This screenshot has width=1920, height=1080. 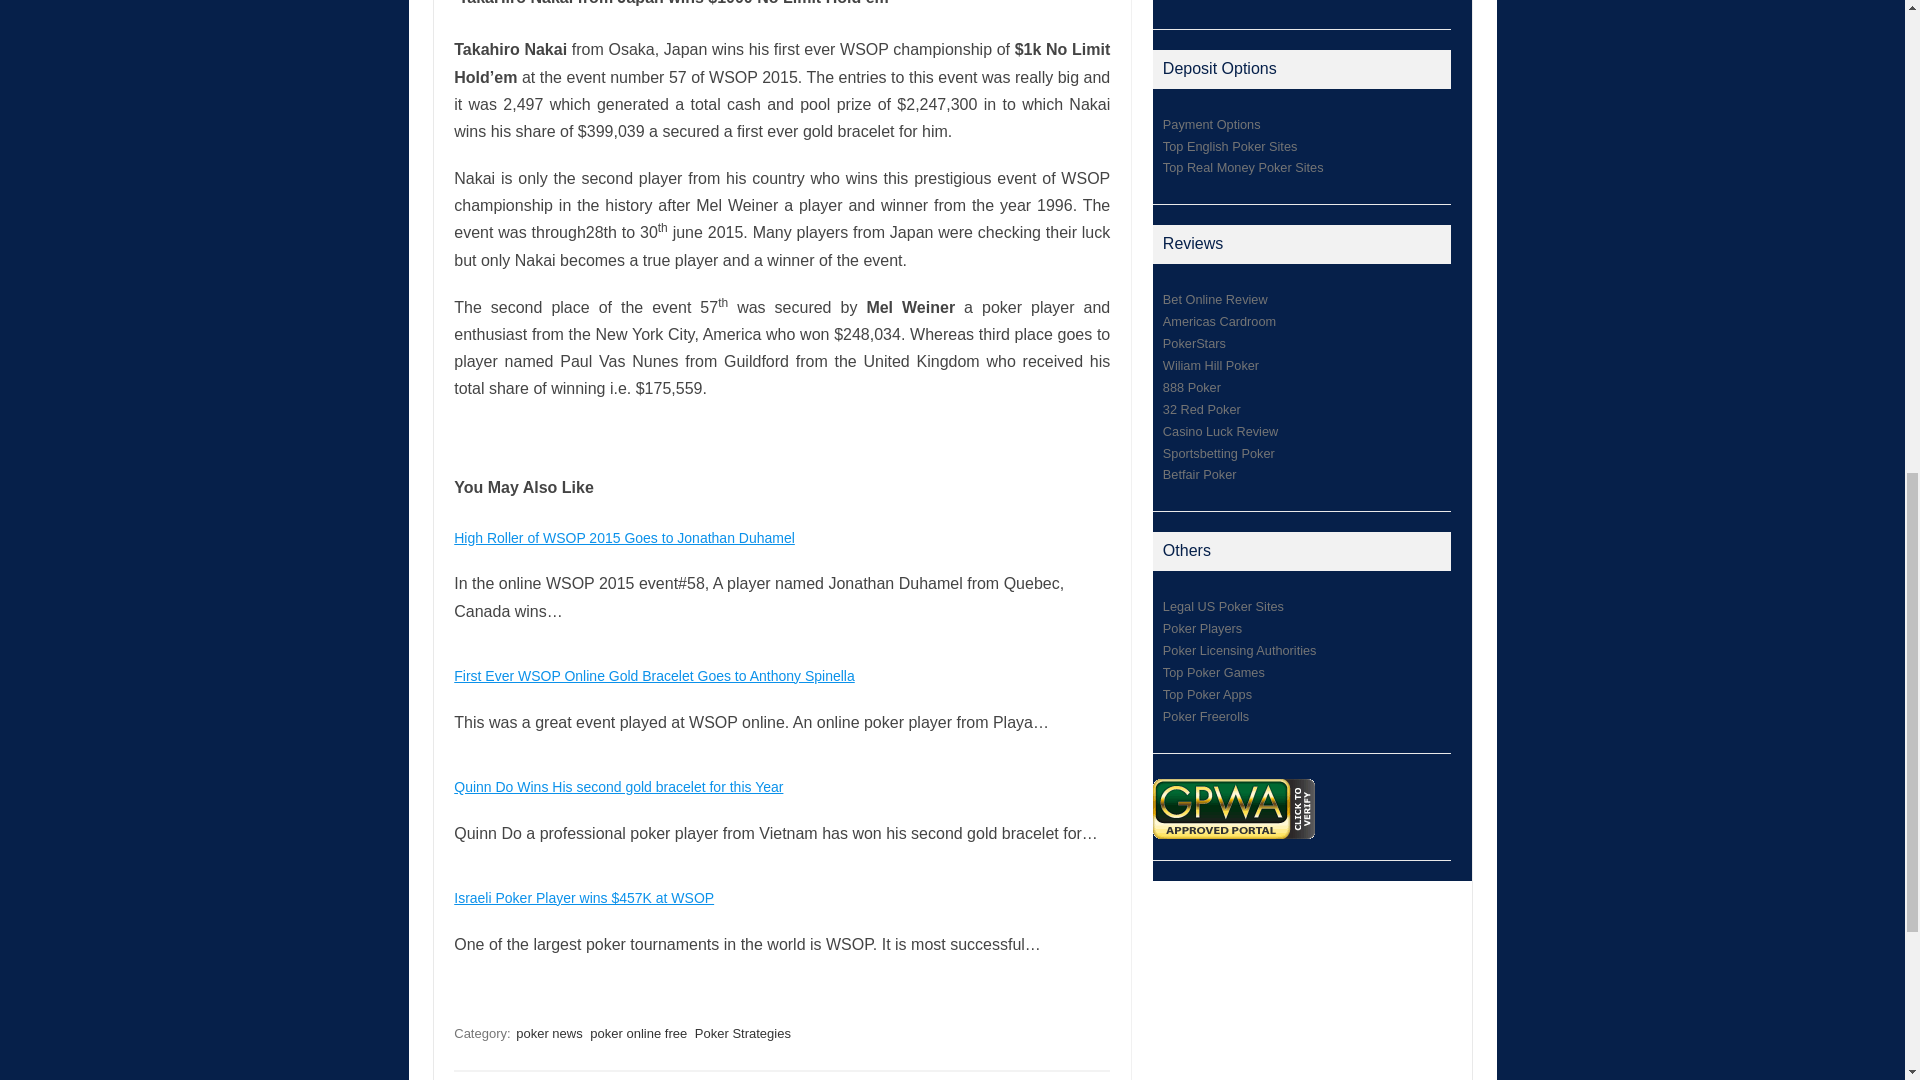 I want to click on Quinn Do Wins His second gold bracelet for this Year, so click(x=618, y=786).